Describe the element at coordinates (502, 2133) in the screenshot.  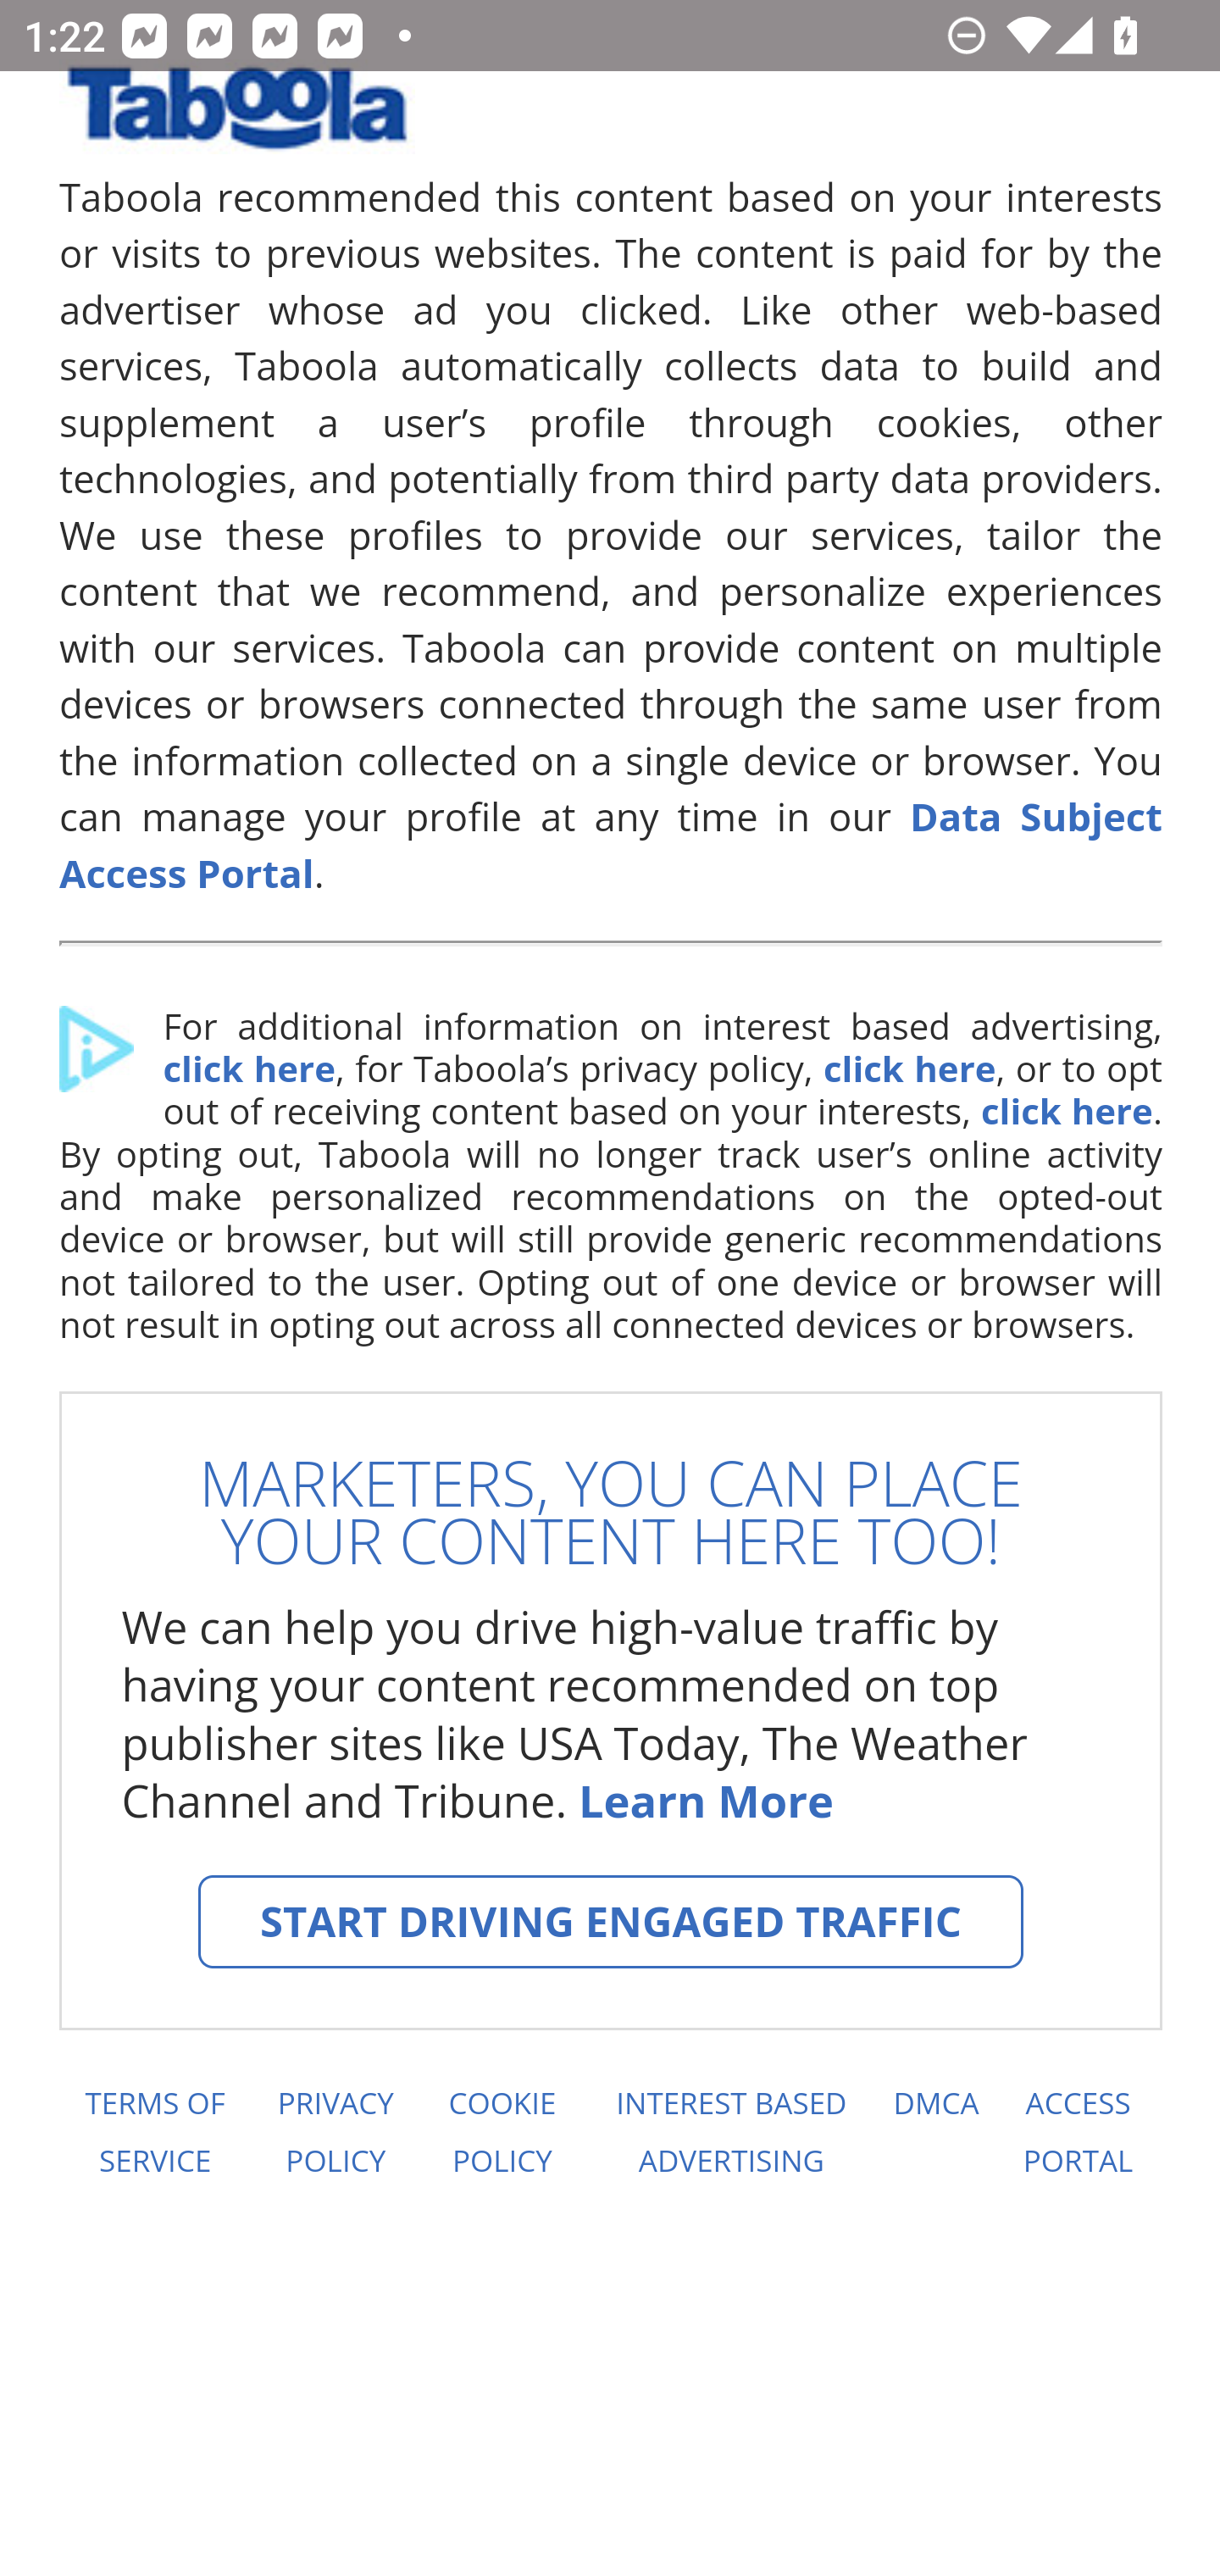
I see `COOKIE POLICY` at that location.